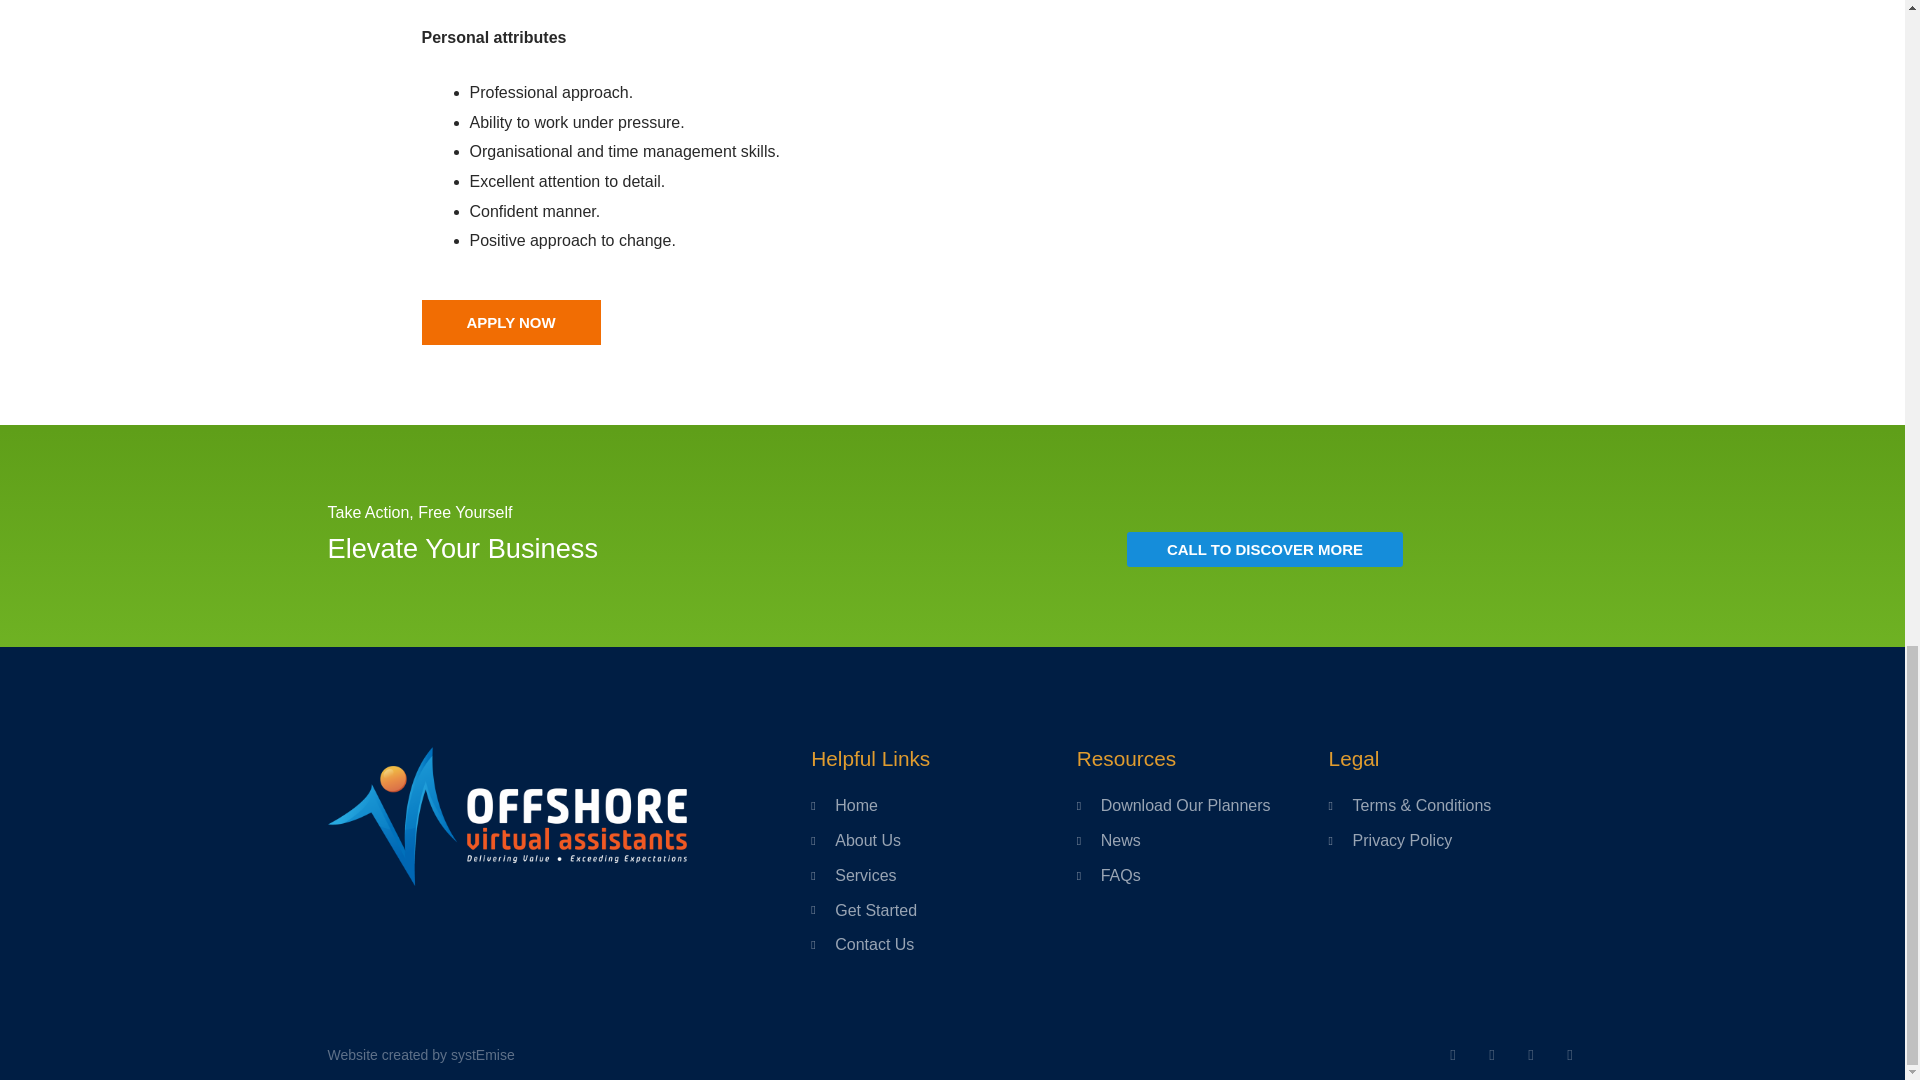 Image resolution: width=1920 pixels, height=1080 pixels. What do you see at coordinates (511, 322) in the screenshot?
I see `APPLY NOW` at bounding box center [511, 322].